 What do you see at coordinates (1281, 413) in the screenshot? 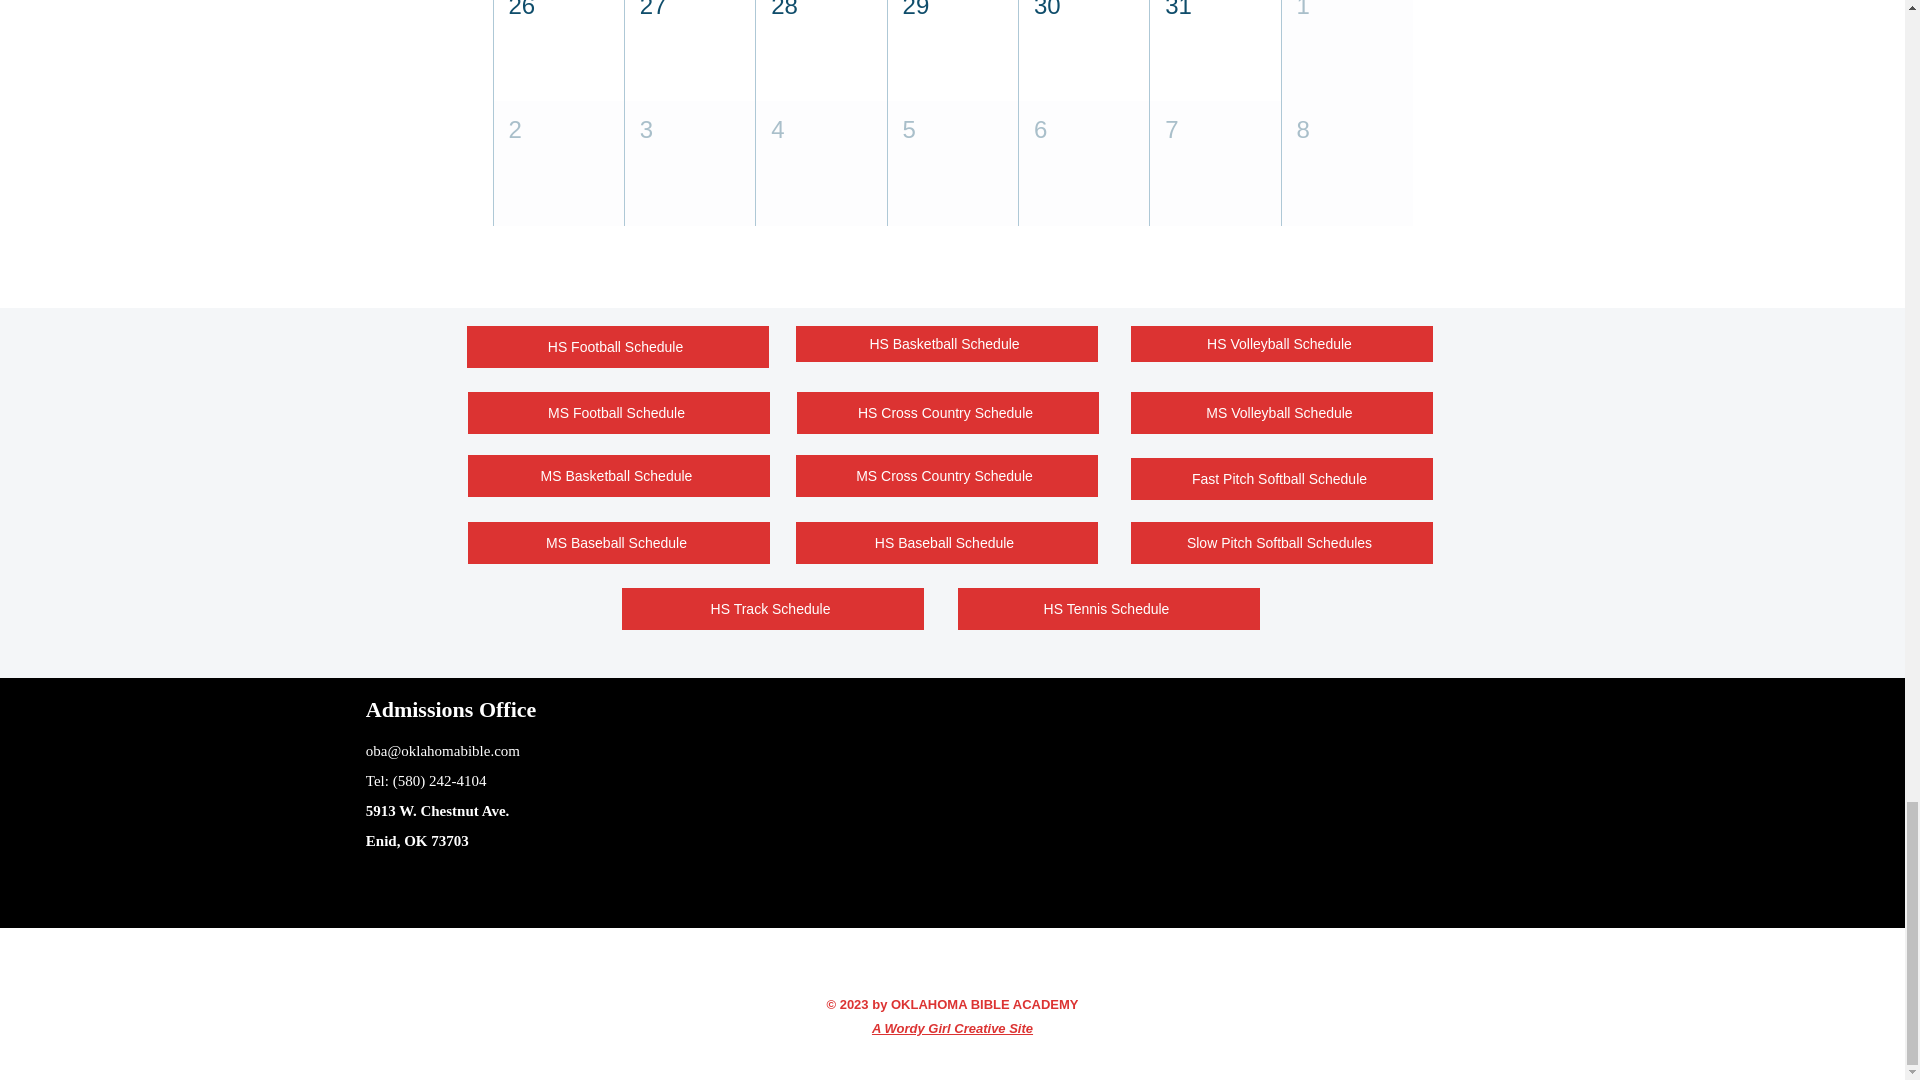
I see `MS Volleyball Schedule` at bounding box center [1281, 413].